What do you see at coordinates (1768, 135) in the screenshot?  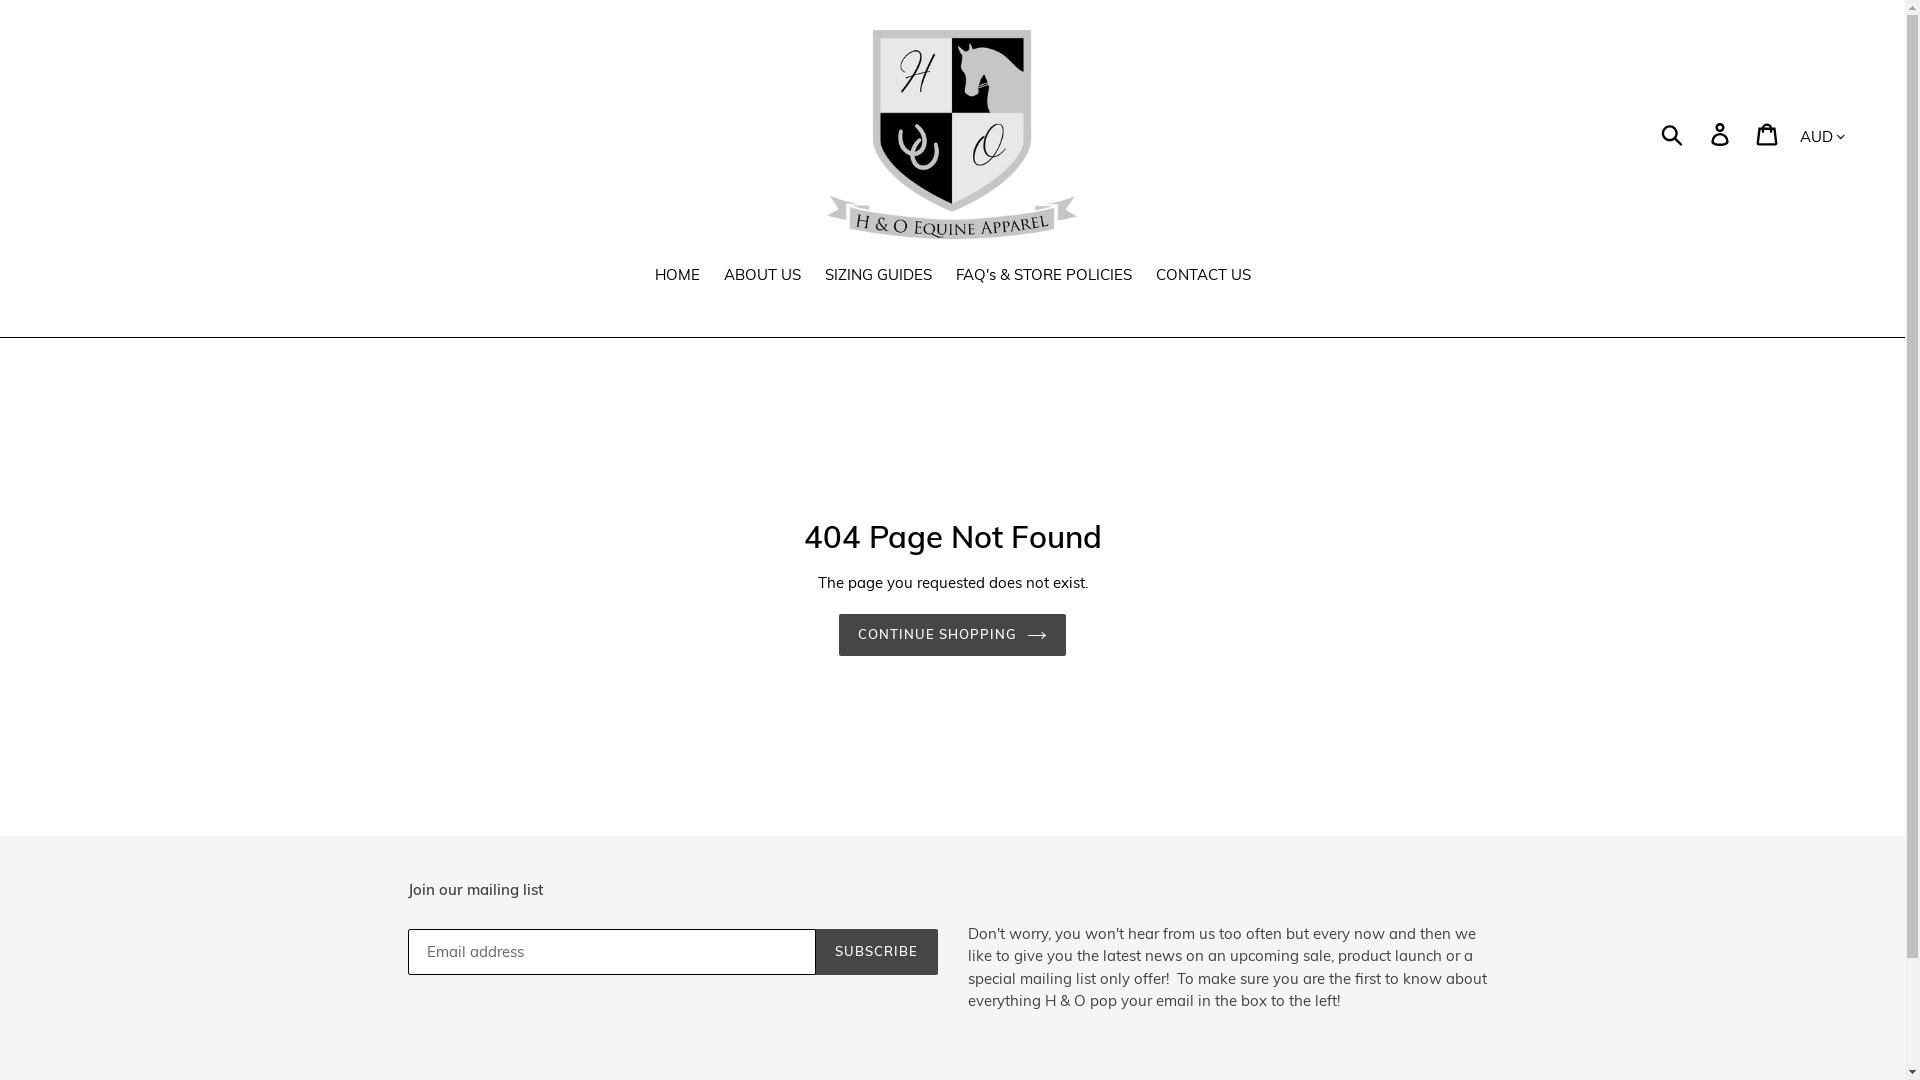 I see `Cart` at bounding box center [1768, 135].